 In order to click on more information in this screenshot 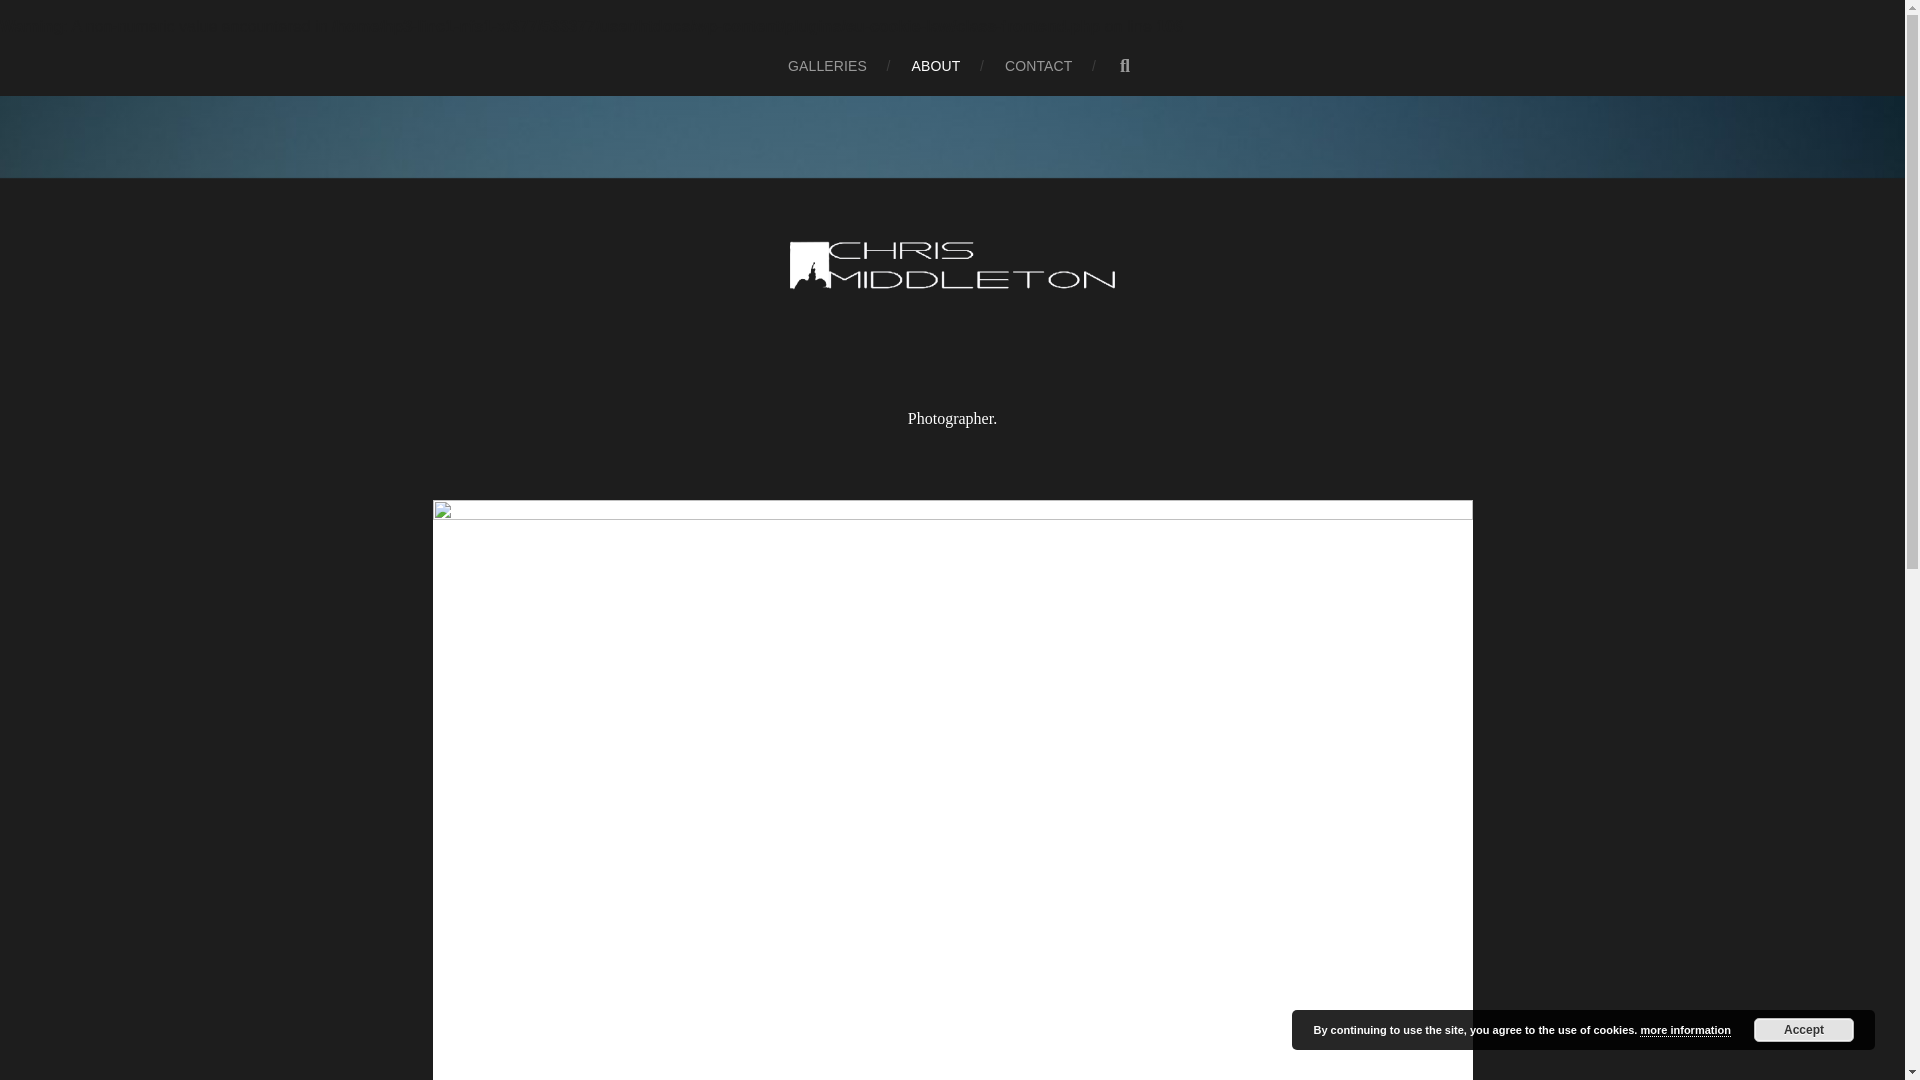, I will do `click(1684, 1030)`.